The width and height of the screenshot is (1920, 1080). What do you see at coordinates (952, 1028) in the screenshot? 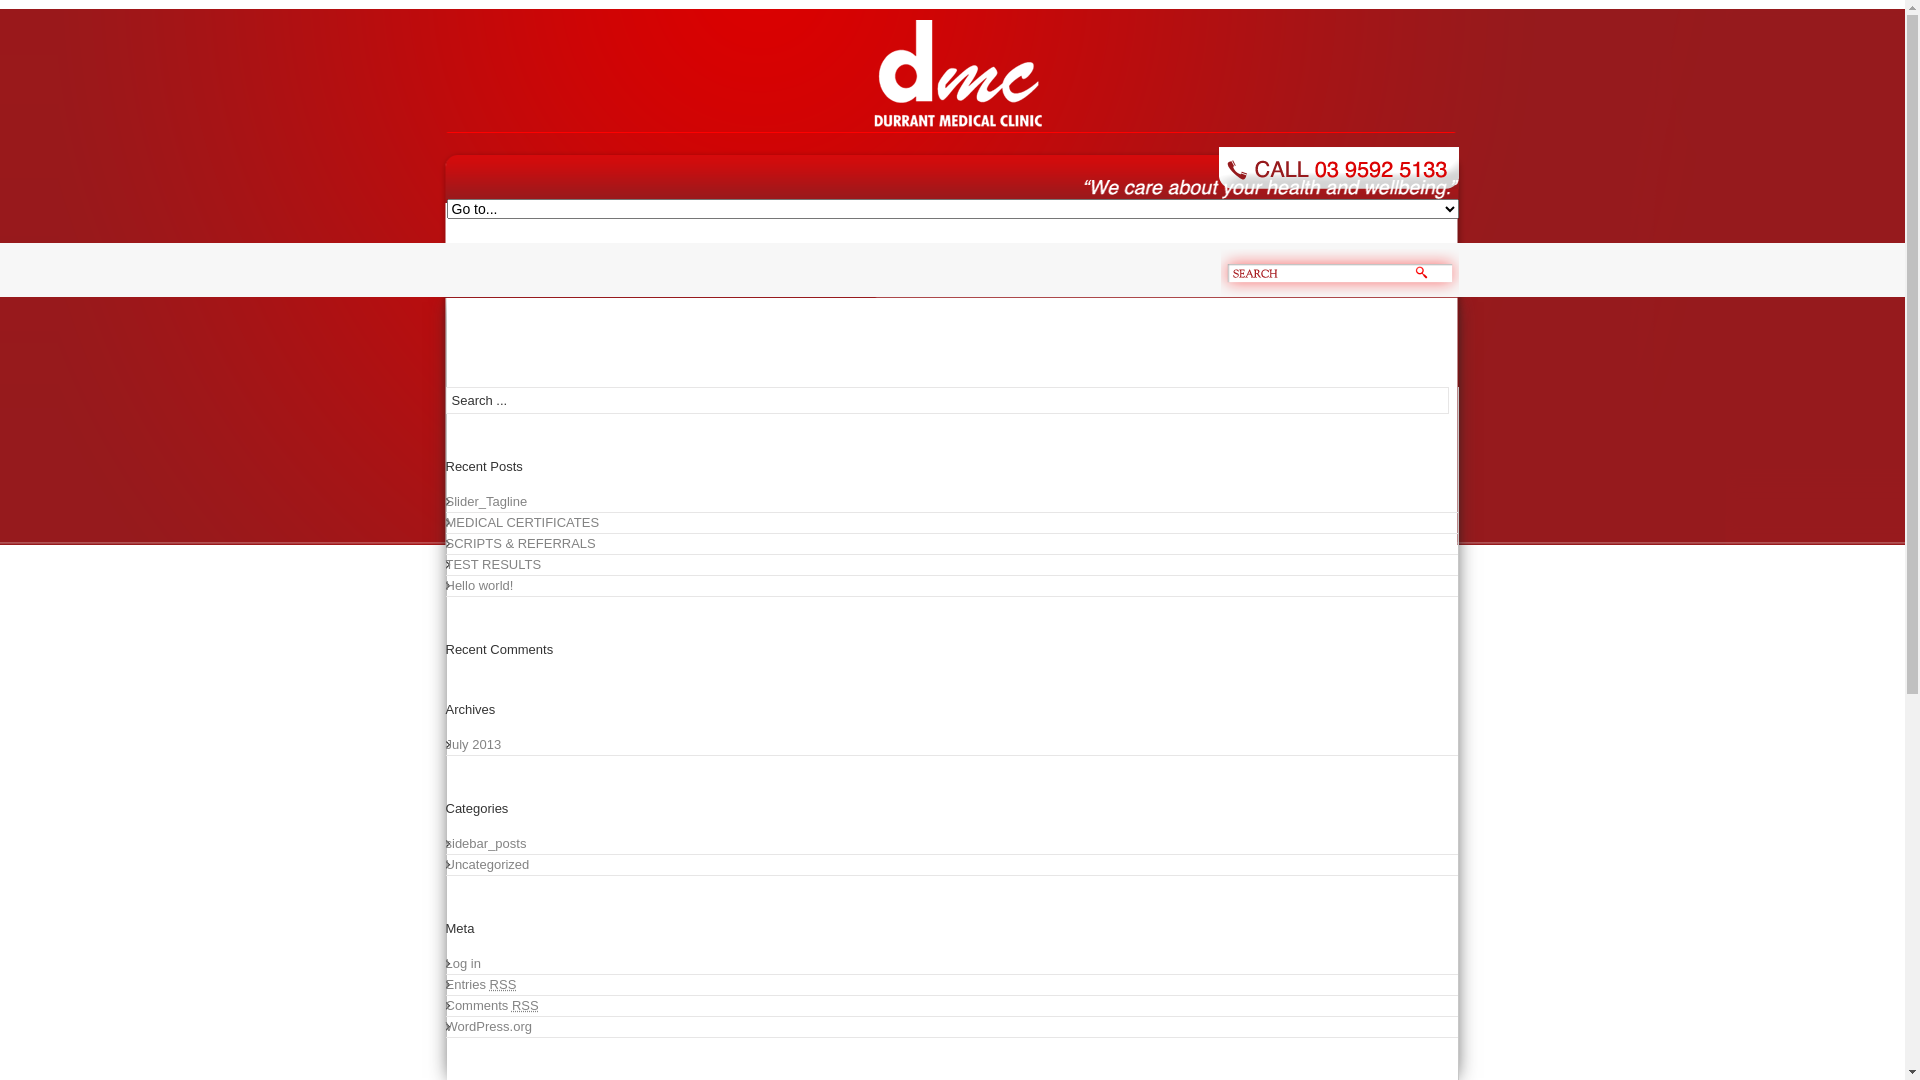
I see `WordPress.org` at bounding box center [952, 1028].